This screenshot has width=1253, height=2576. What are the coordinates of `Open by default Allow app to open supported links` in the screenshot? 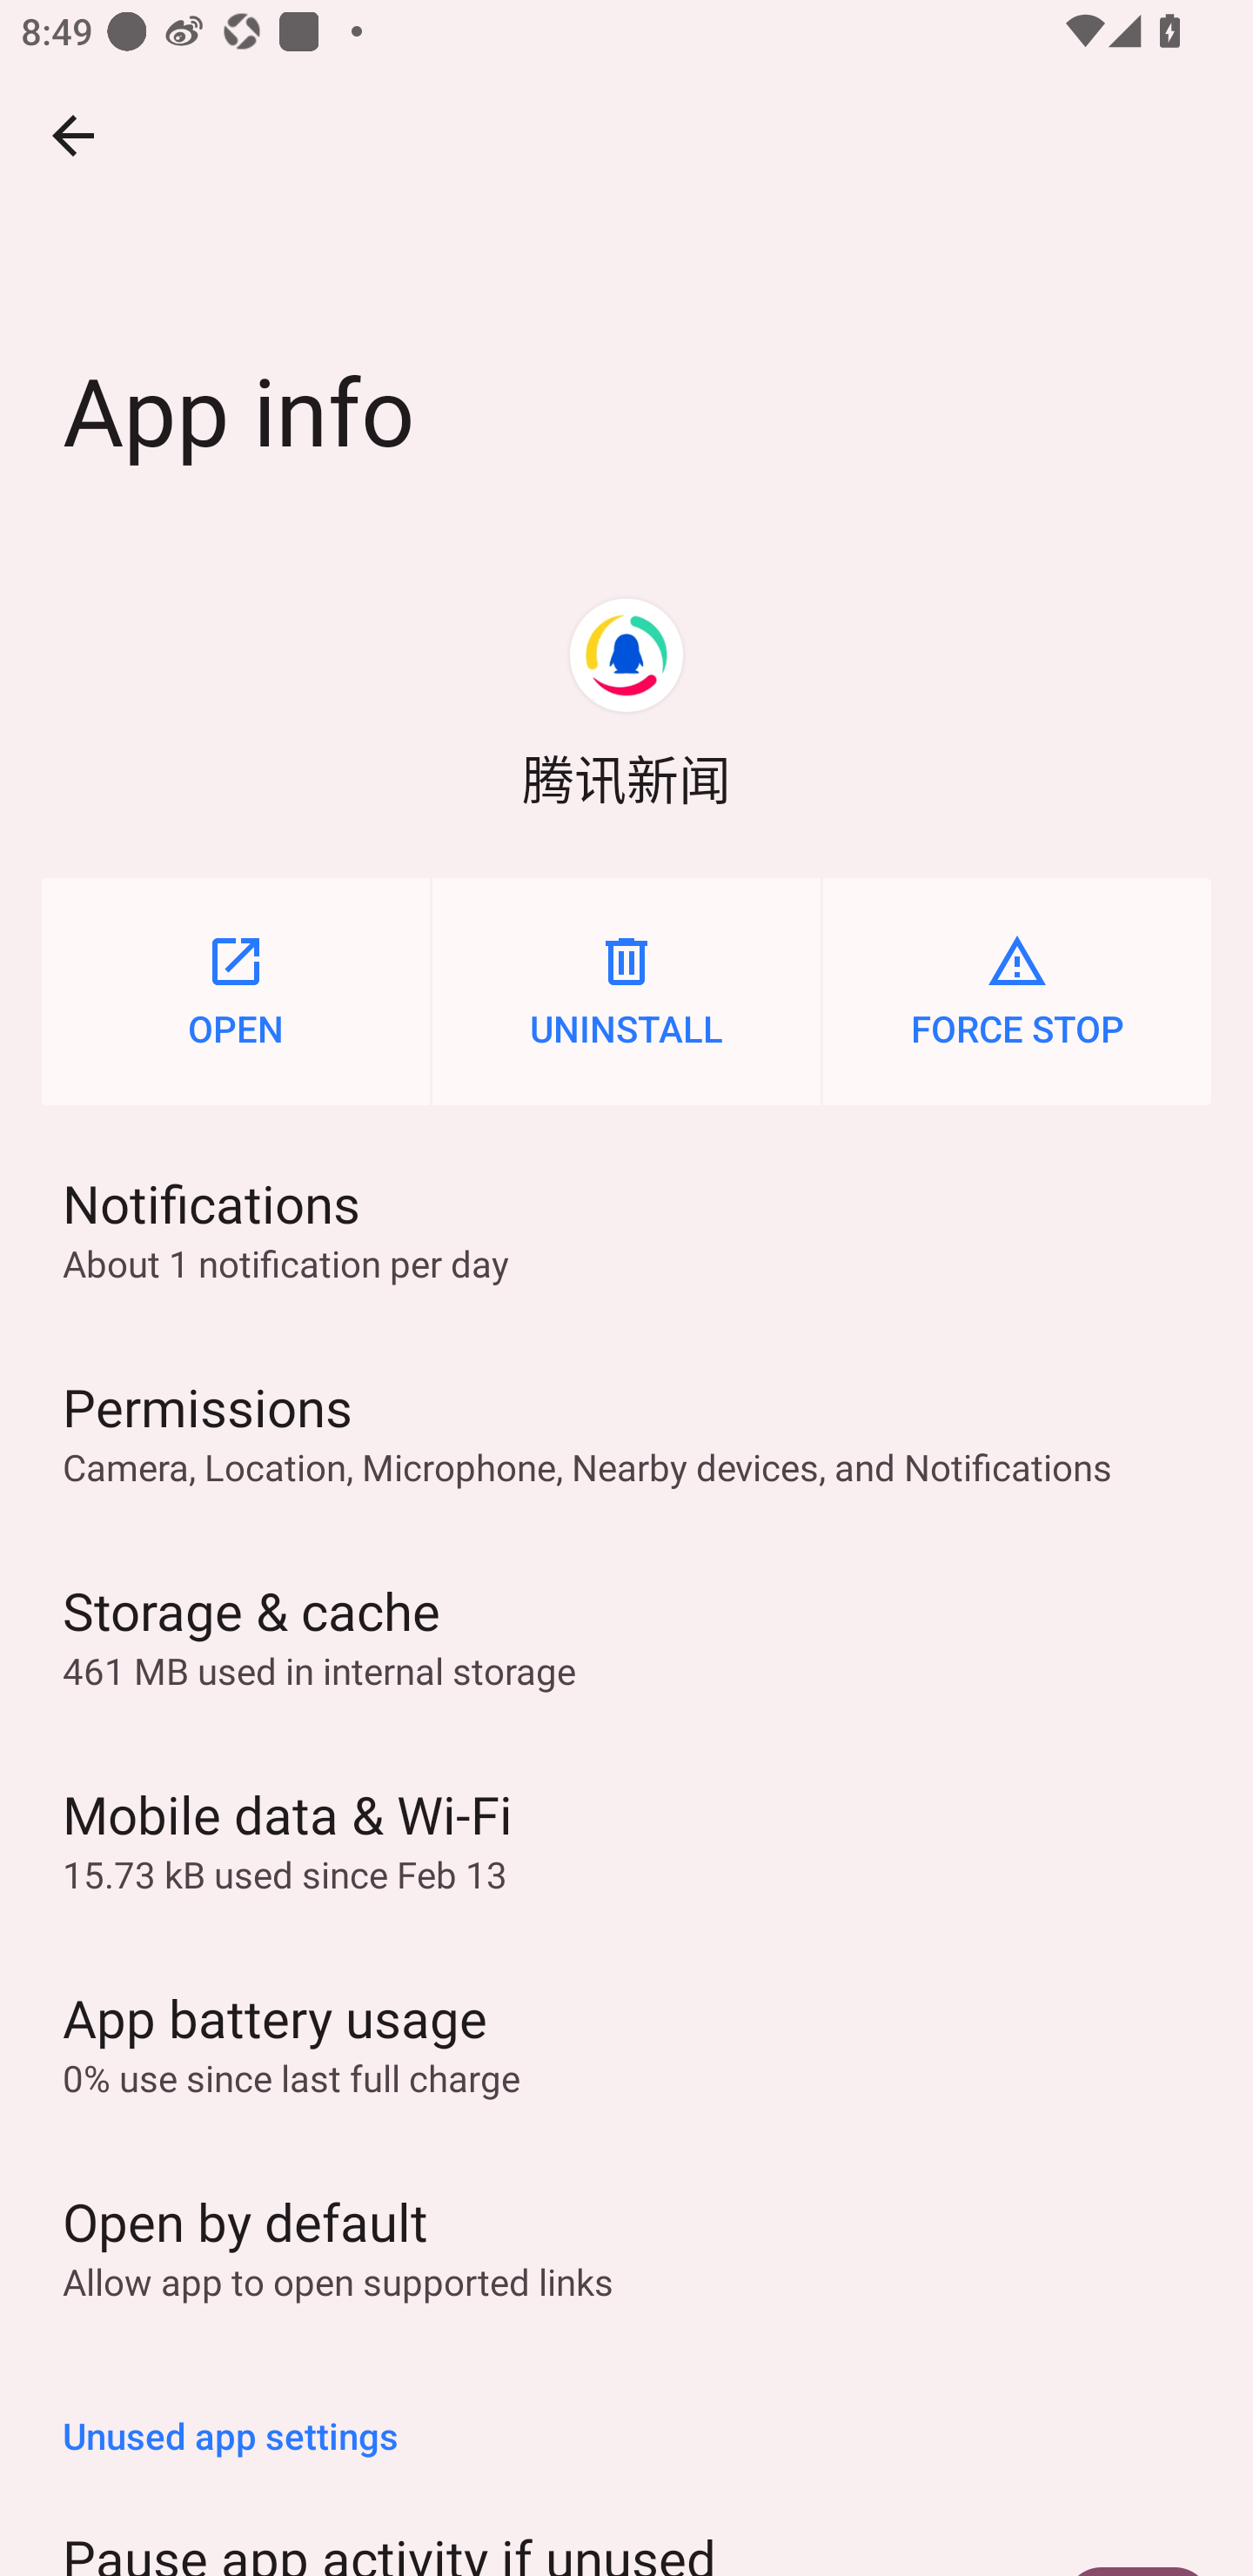 It's located at (626, 2244).